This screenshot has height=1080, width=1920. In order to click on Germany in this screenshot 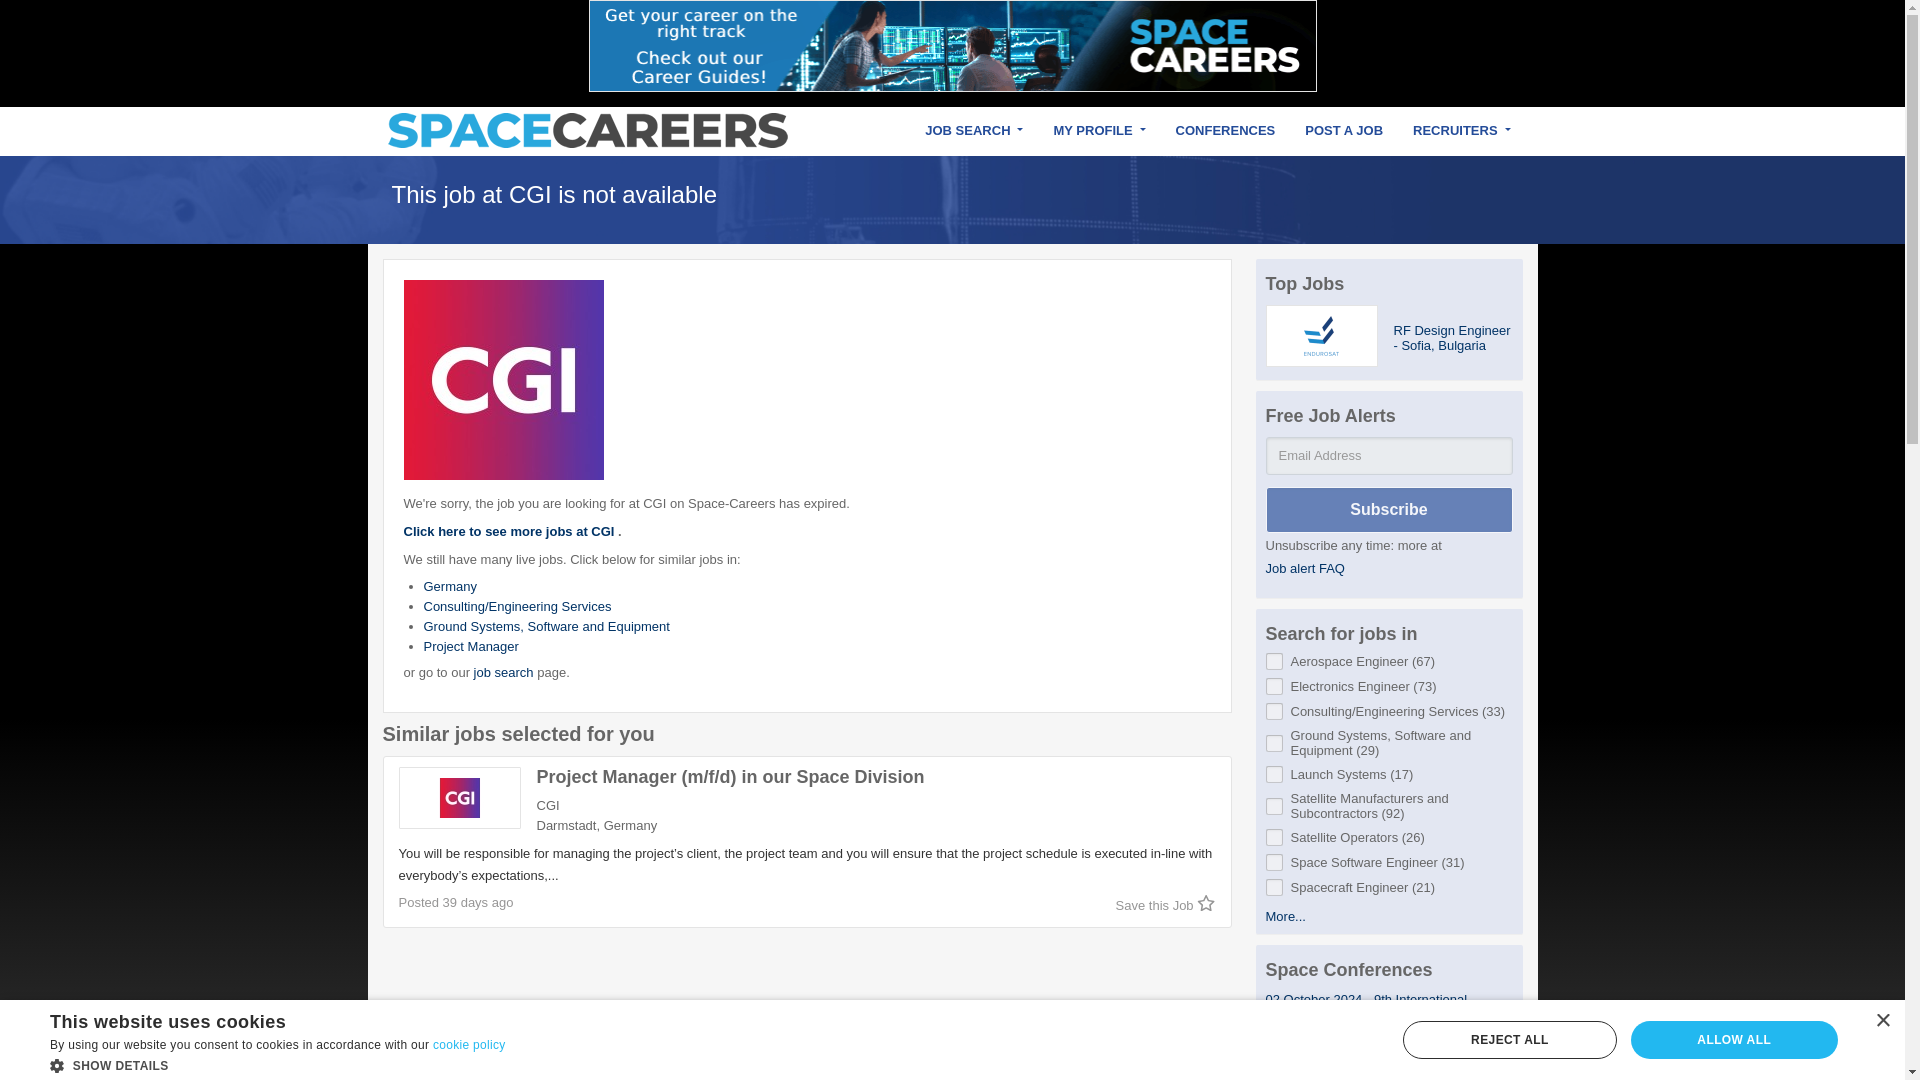, I will do `click(450, 586)`.